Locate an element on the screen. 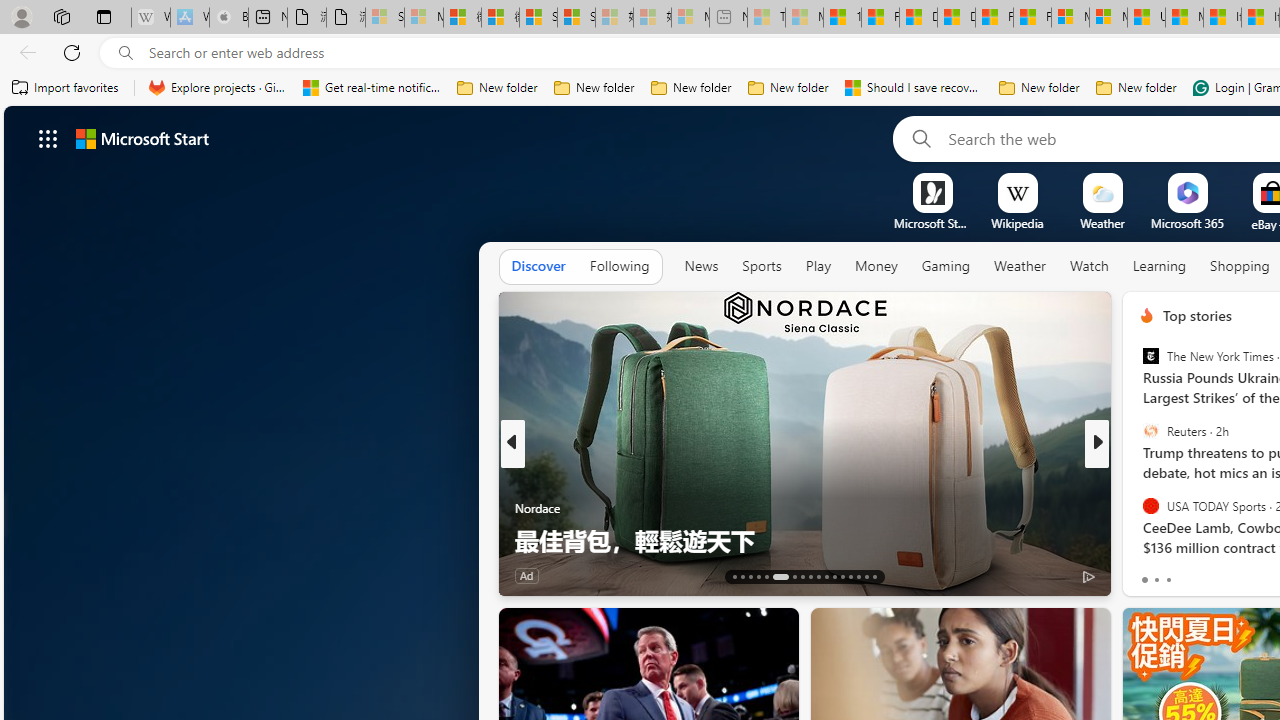  Search icon is located at coordinates (126, 53).